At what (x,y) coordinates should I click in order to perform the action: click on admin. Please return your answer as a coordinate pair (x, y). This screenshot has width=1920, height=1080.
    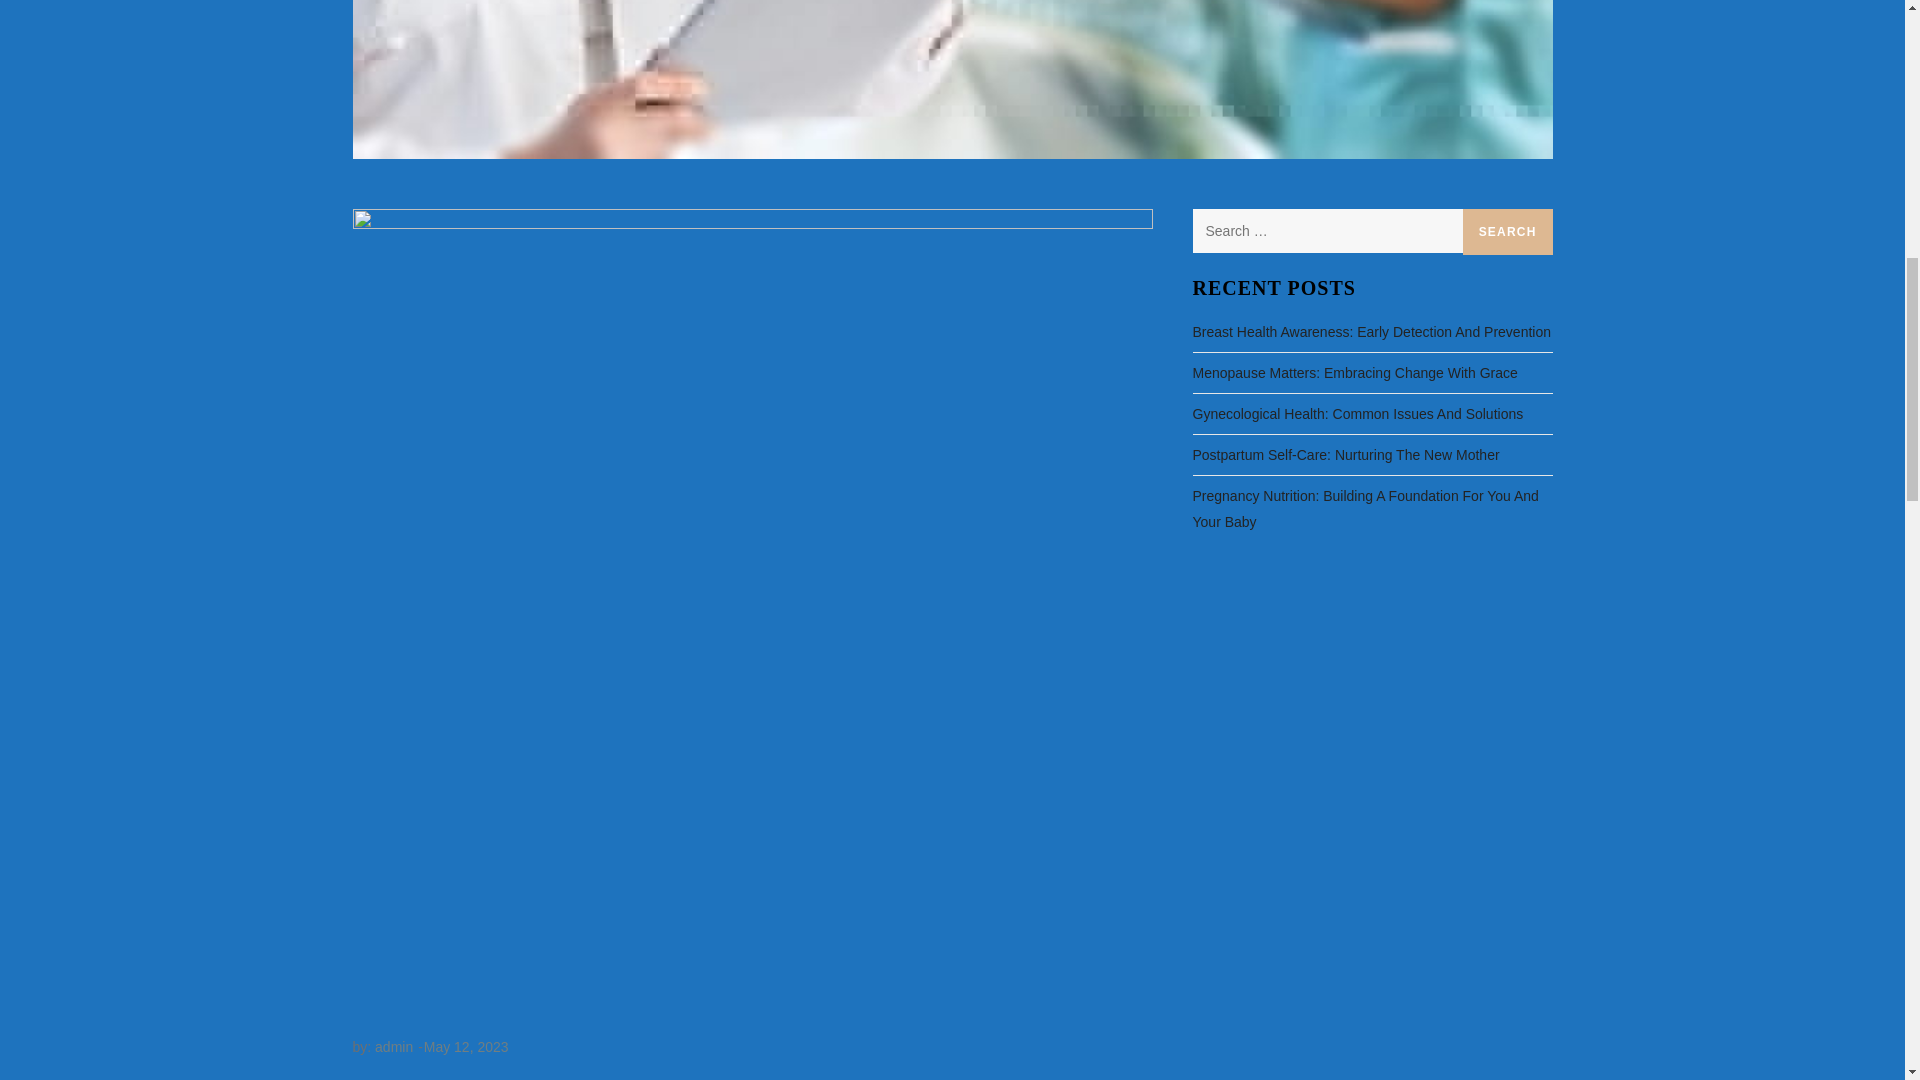
    Looking at the image, I should click on (393, 1046).